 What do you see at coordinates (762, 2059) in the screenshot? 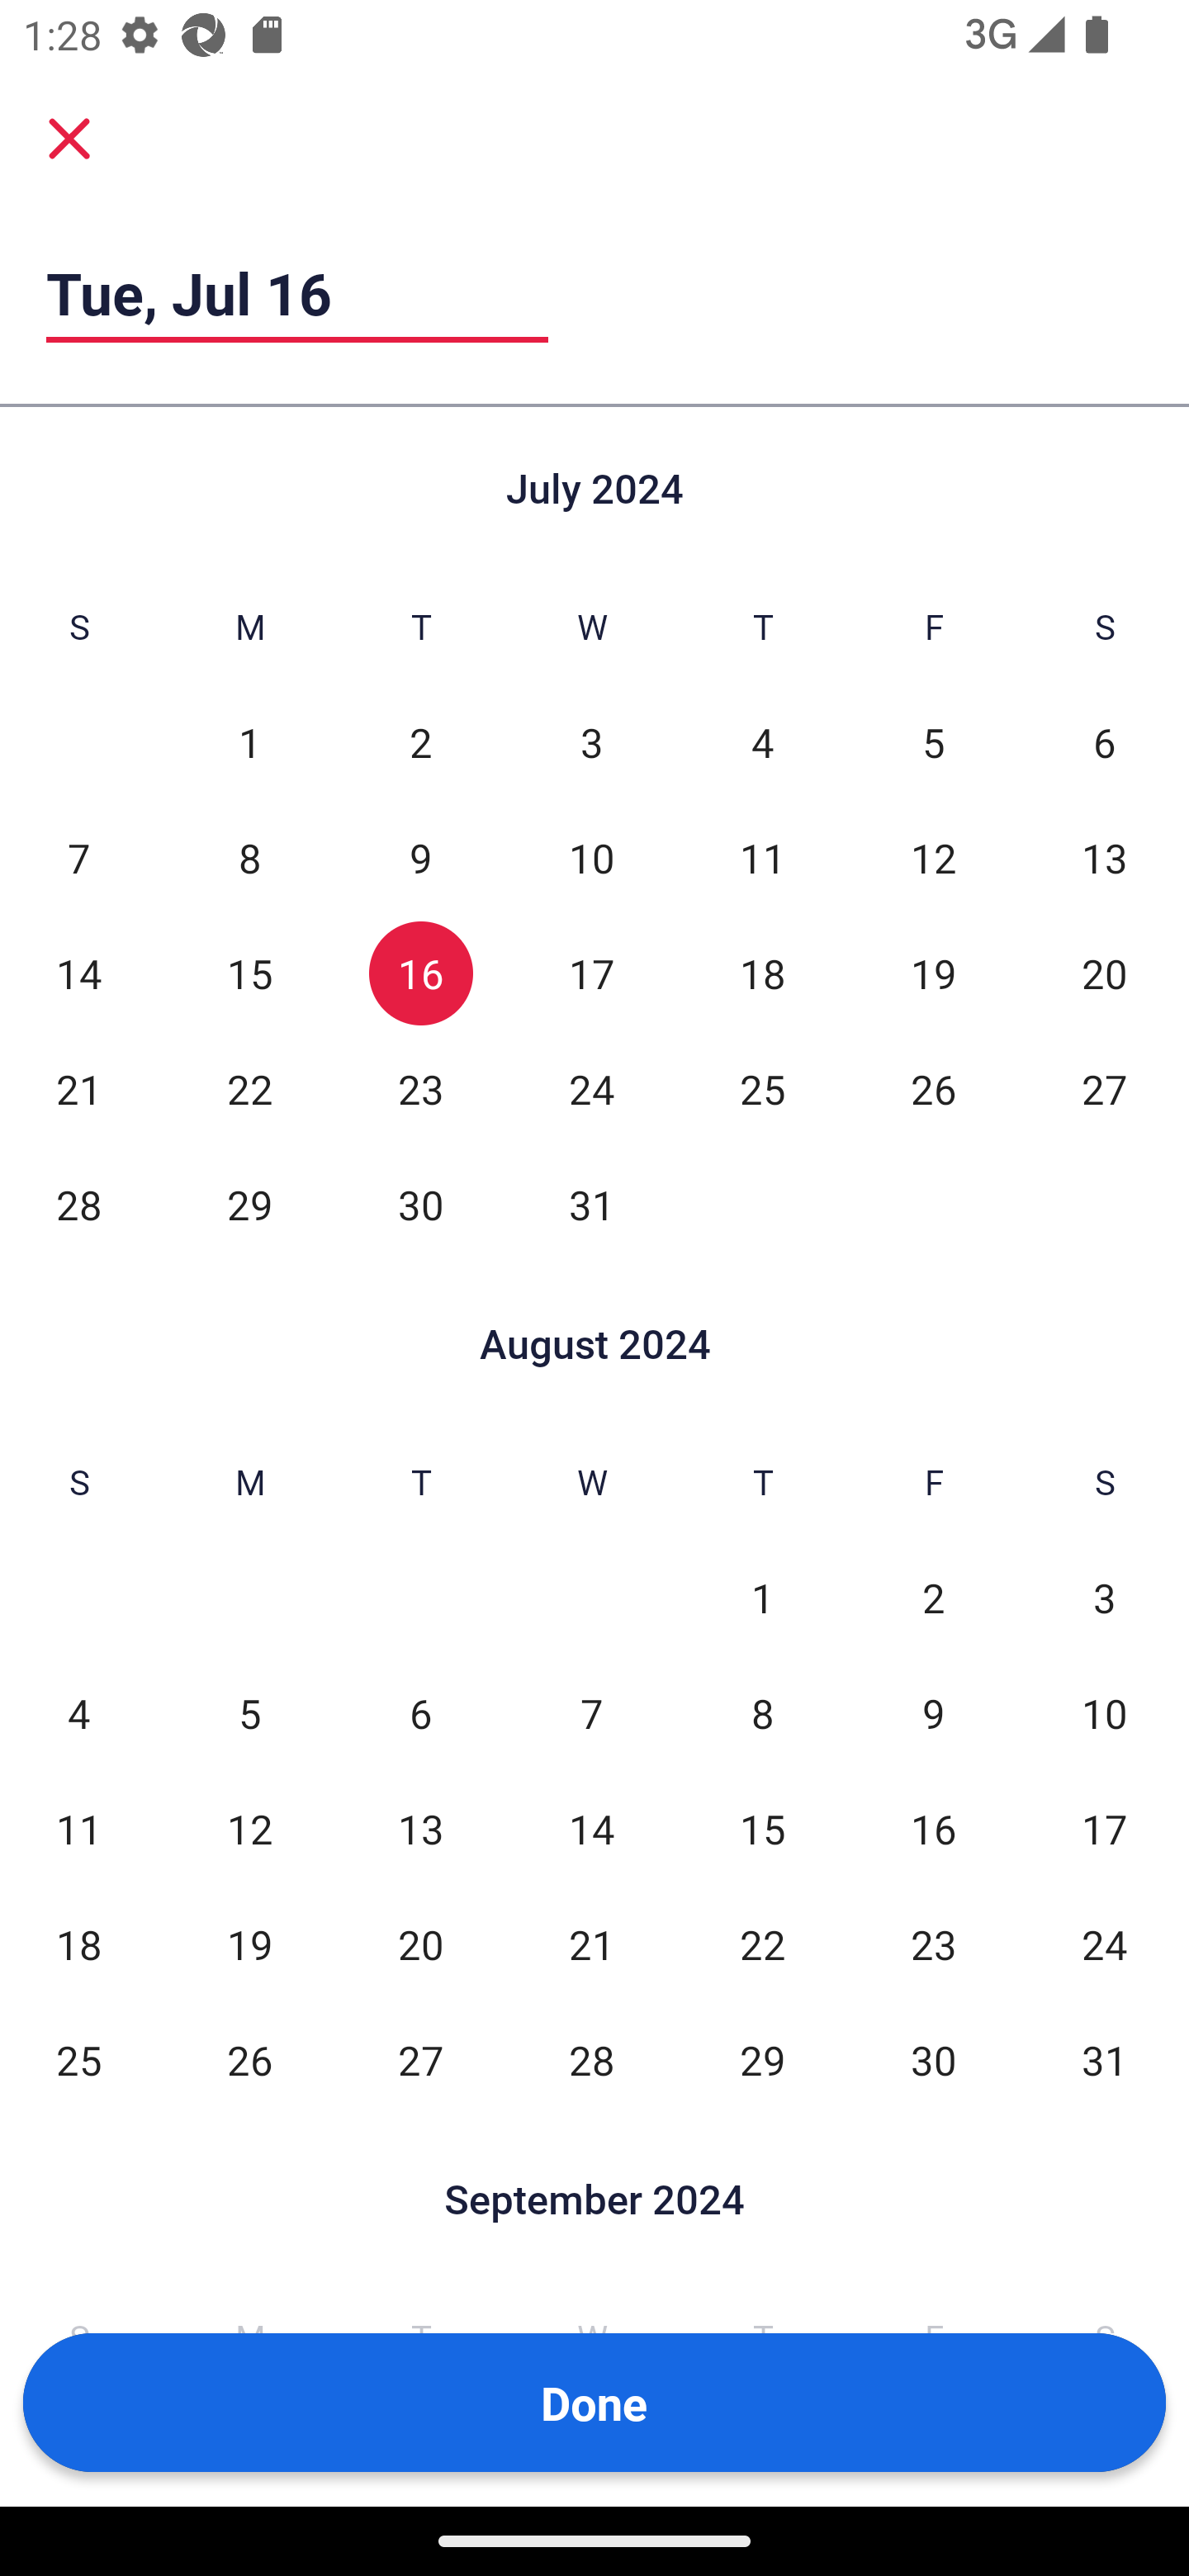
I see `29 Thu, Aug 29, Not Selected` at bounding box center [762, 2059].